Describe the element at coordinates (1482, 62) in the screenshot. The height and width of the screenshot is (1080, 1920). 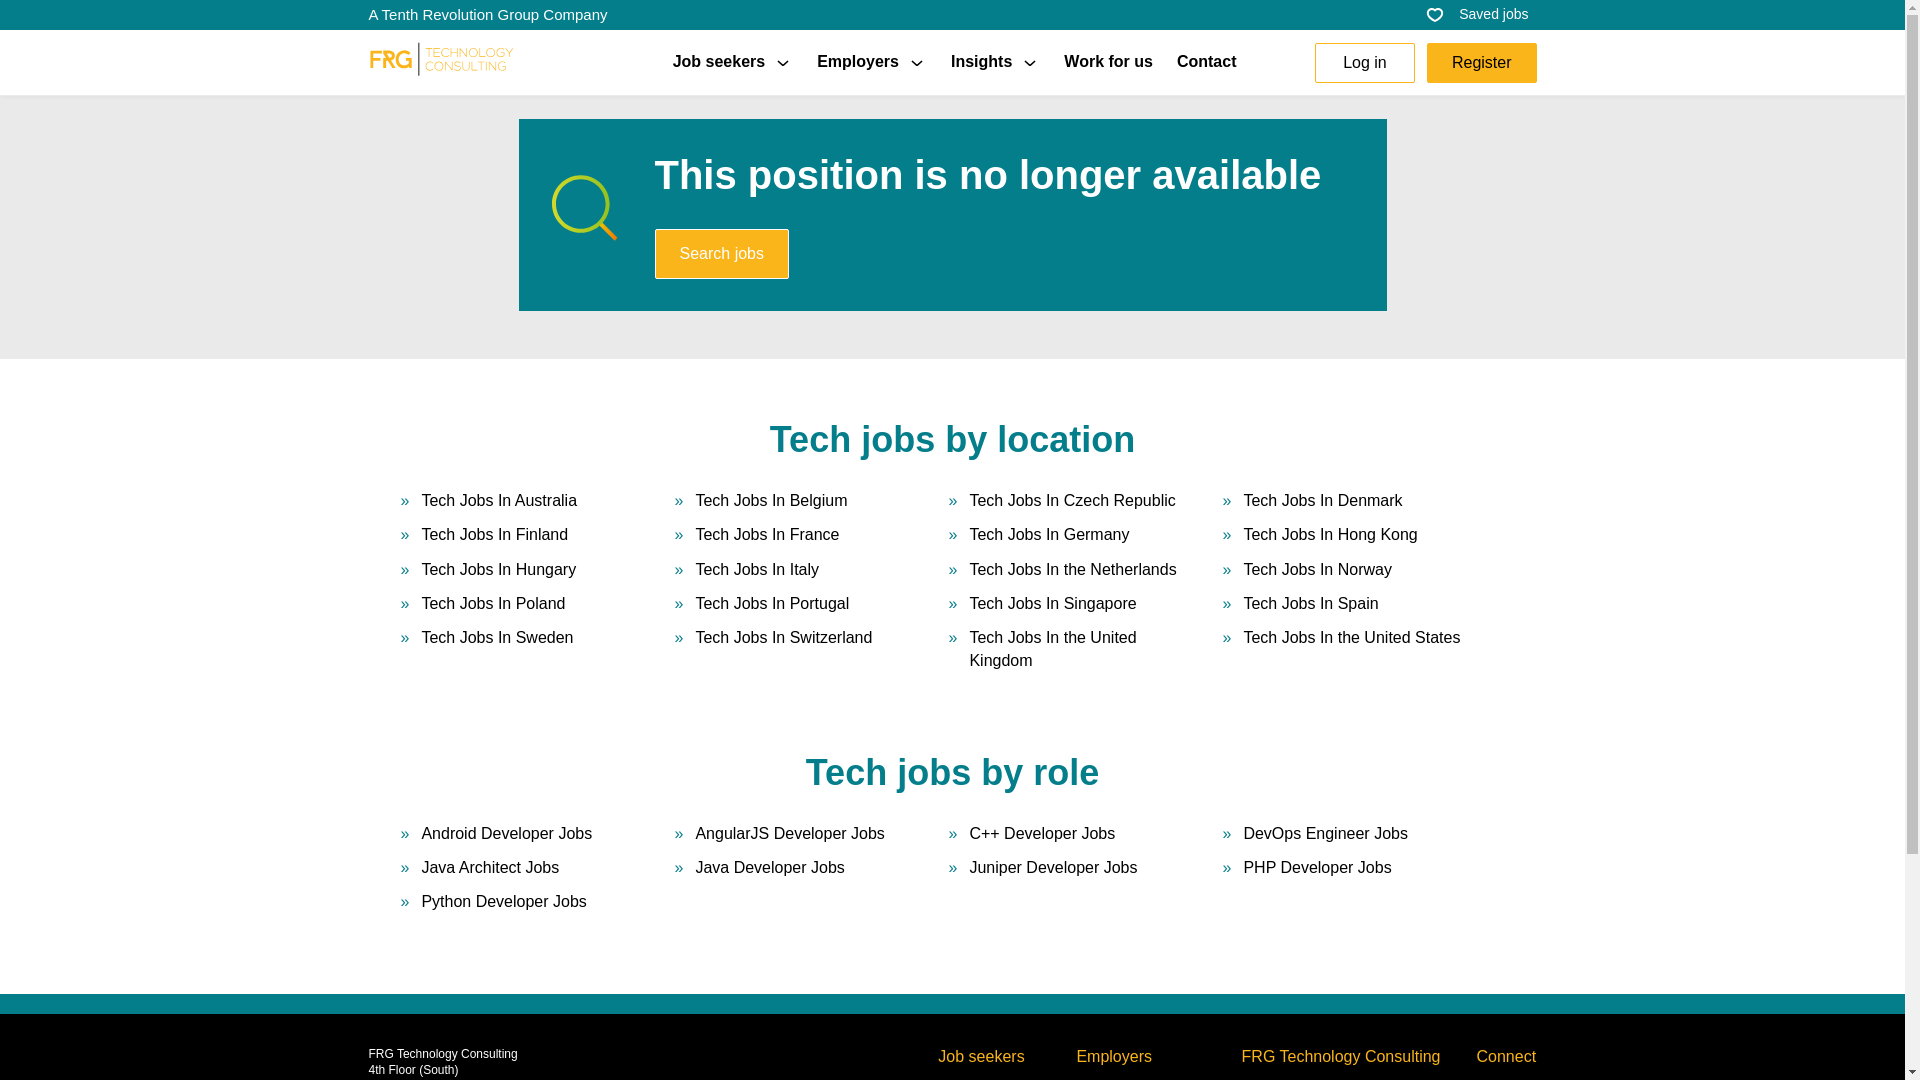
I see `Register` at that location.